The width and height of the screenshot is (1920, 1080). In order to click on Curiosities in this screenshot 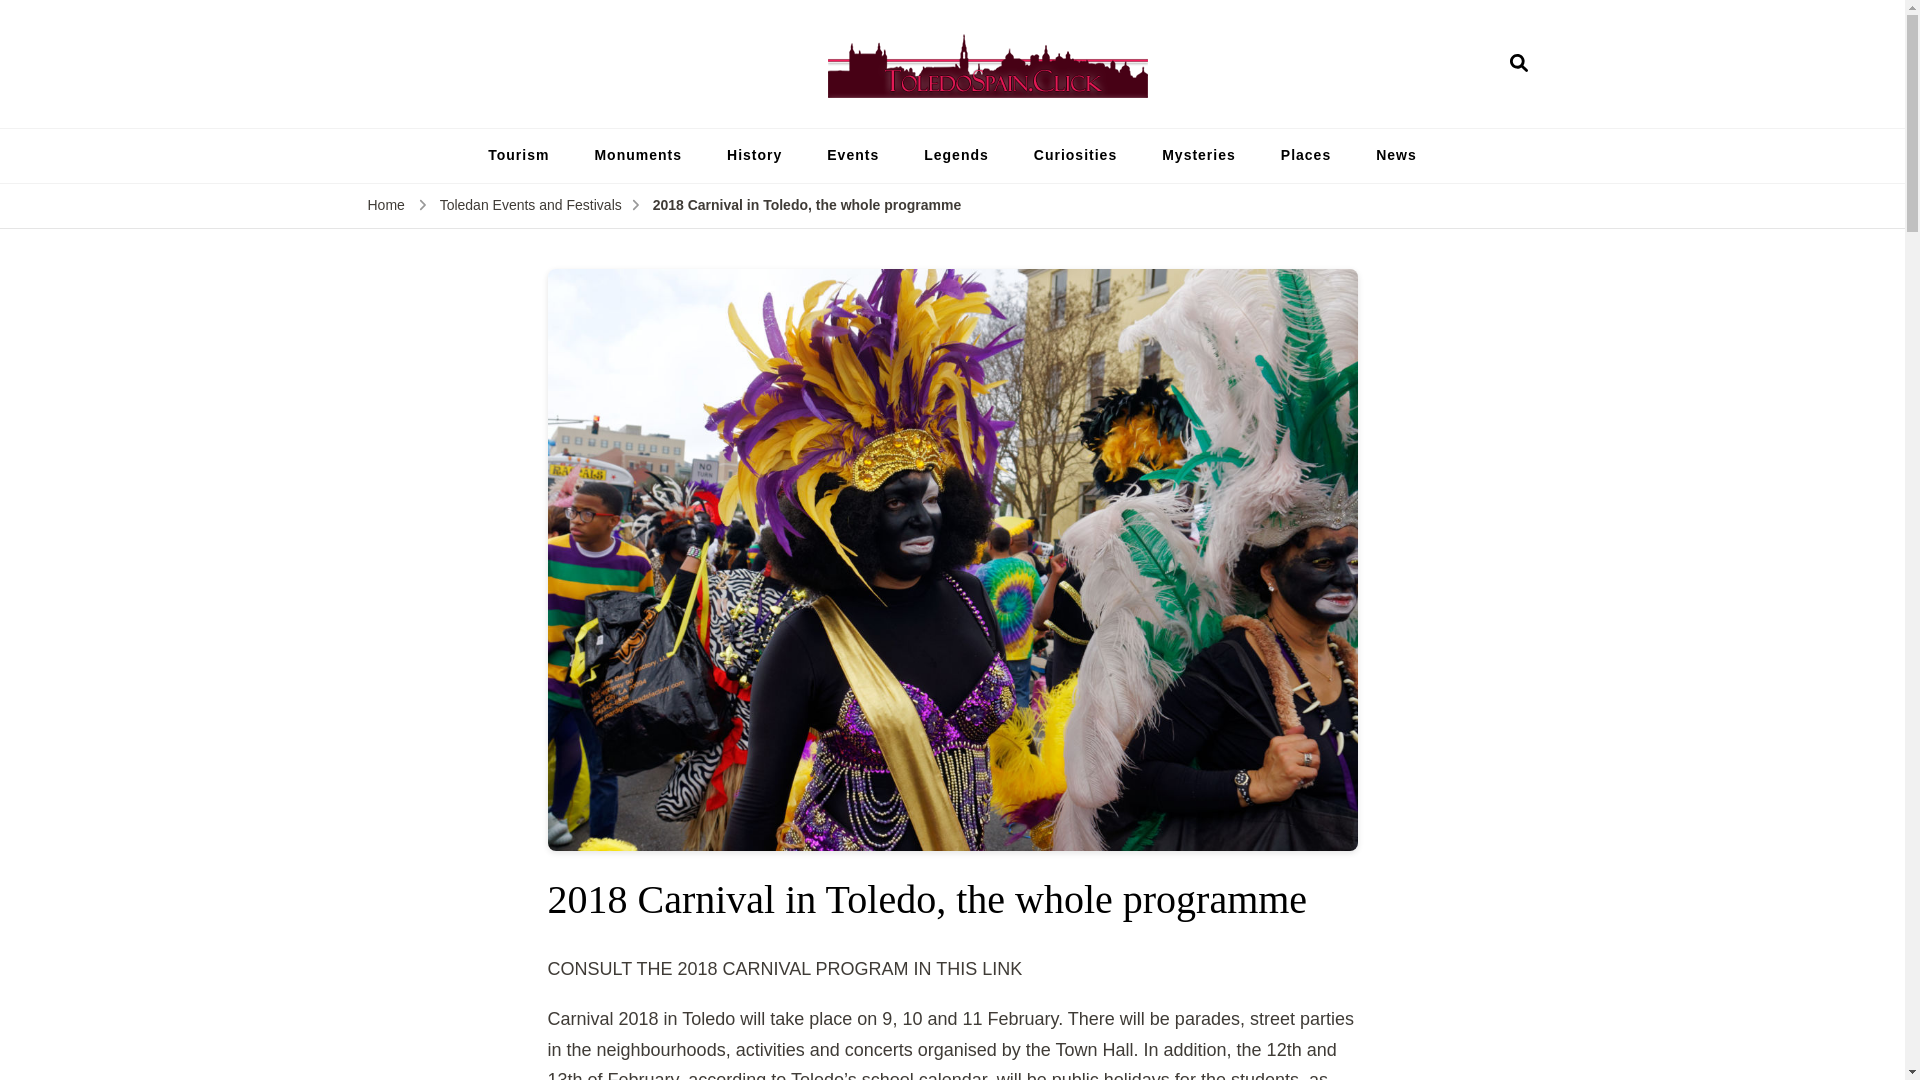, I will do `click(1074, 155)`.